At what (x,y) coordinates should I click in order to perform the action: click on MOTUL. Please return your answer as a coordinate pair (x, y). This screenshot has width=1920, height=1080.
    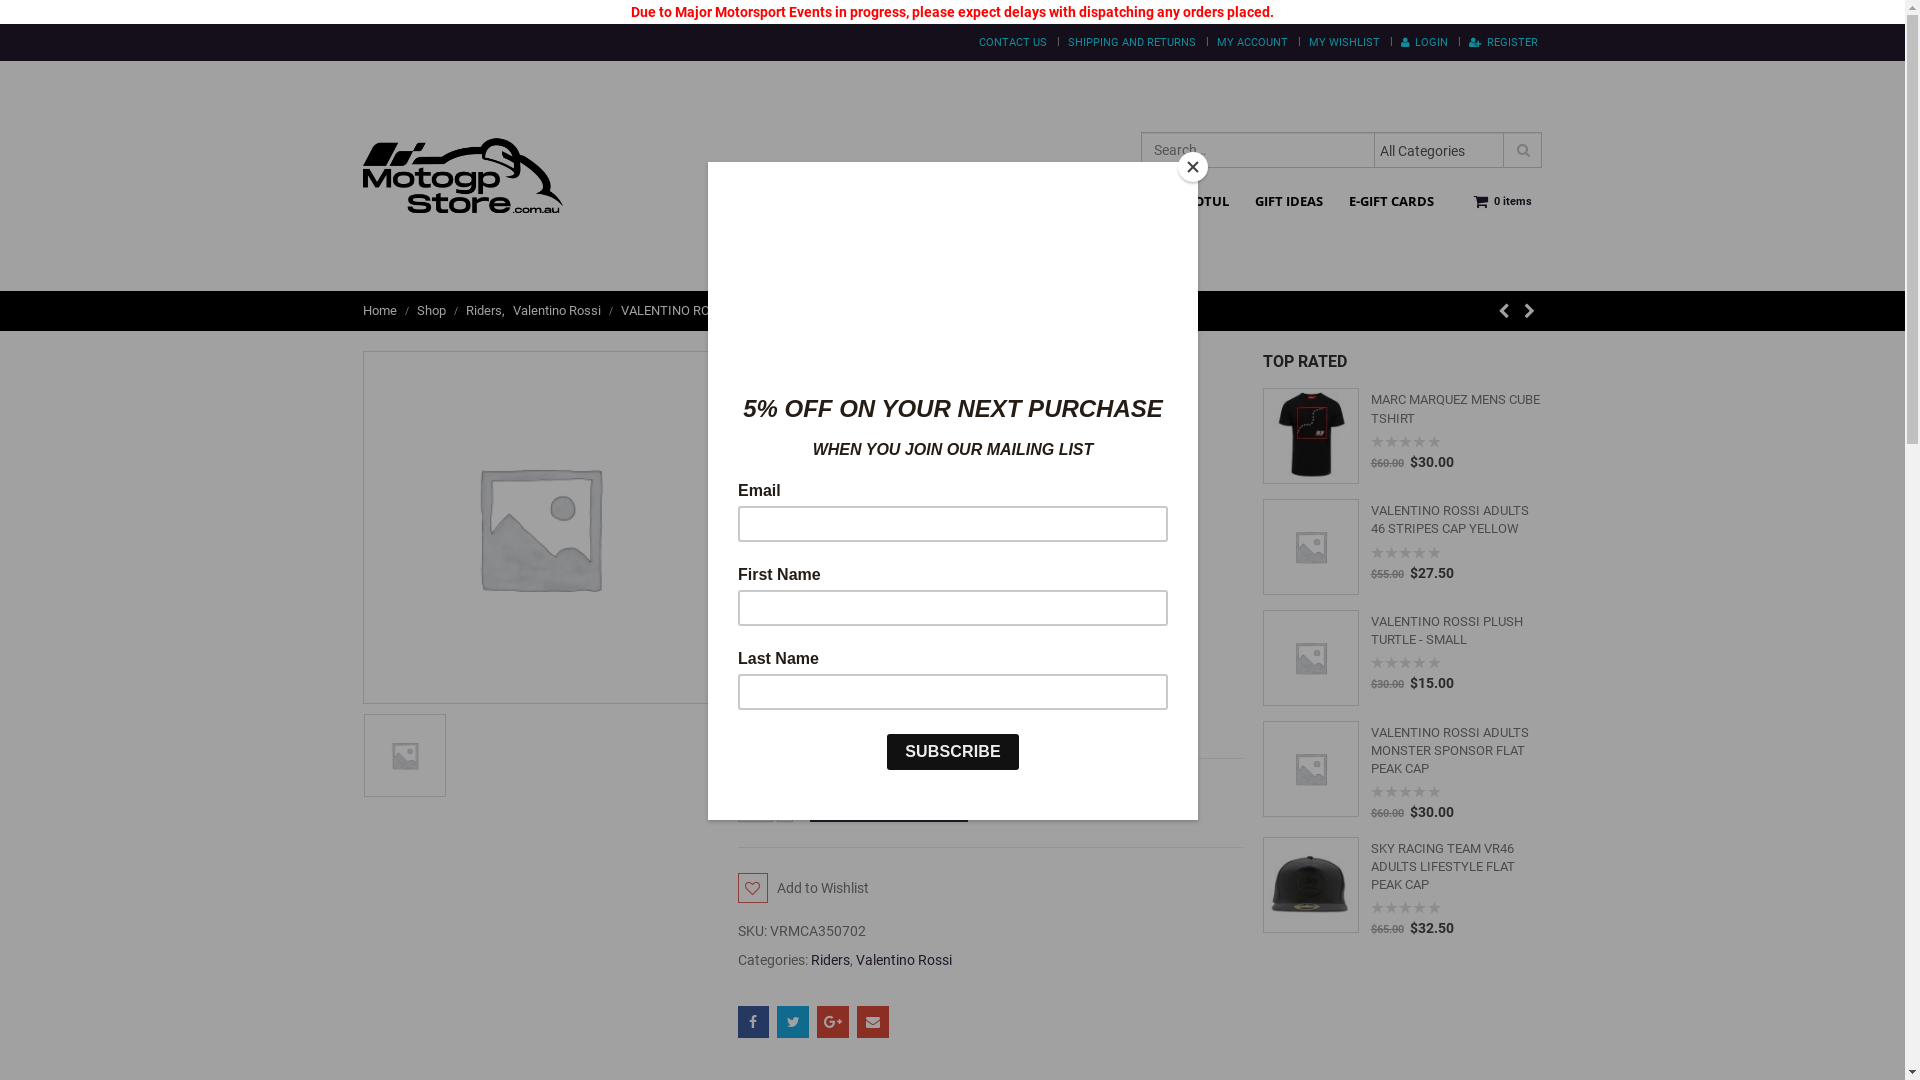
    Looking at the image, I should click on (1206, 200).